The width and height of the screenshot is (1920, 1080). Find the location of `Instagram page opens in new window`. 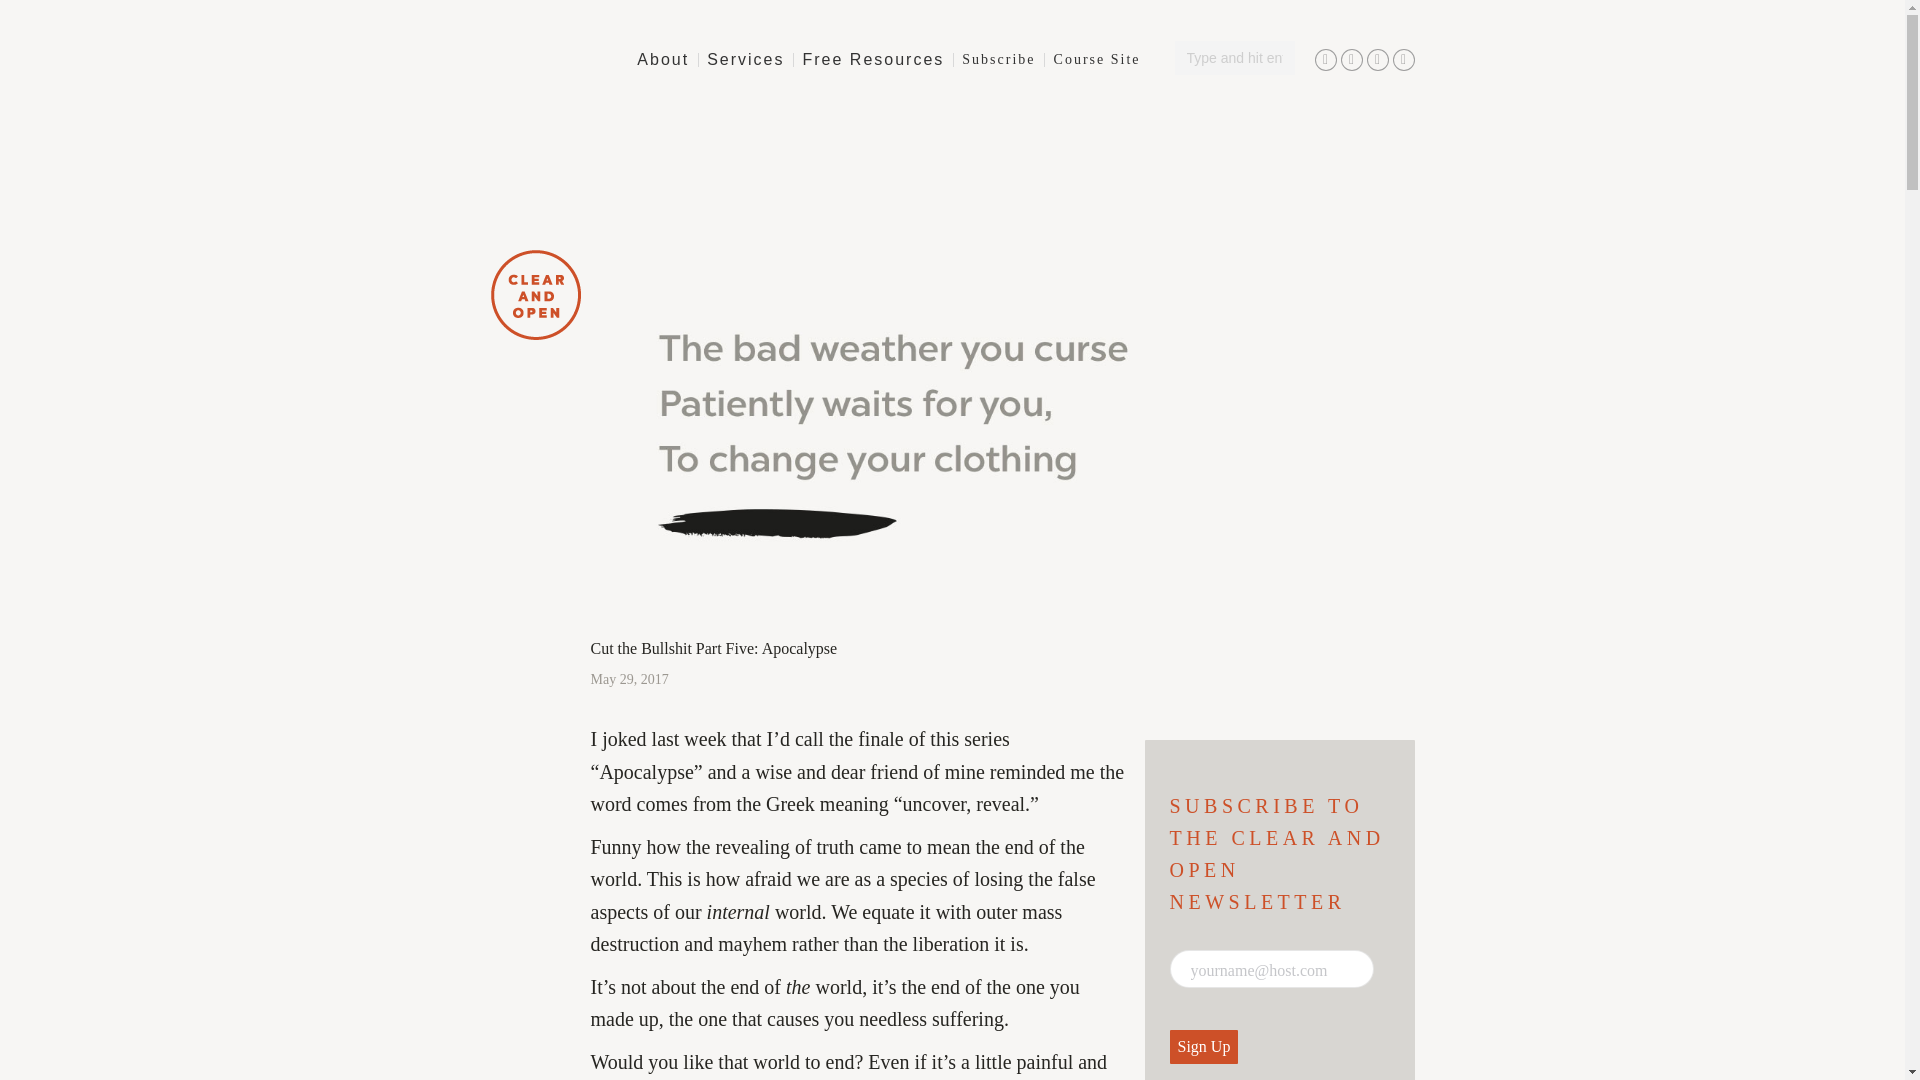

Instagram page opens in new window is located at coordinates (1376, 60).